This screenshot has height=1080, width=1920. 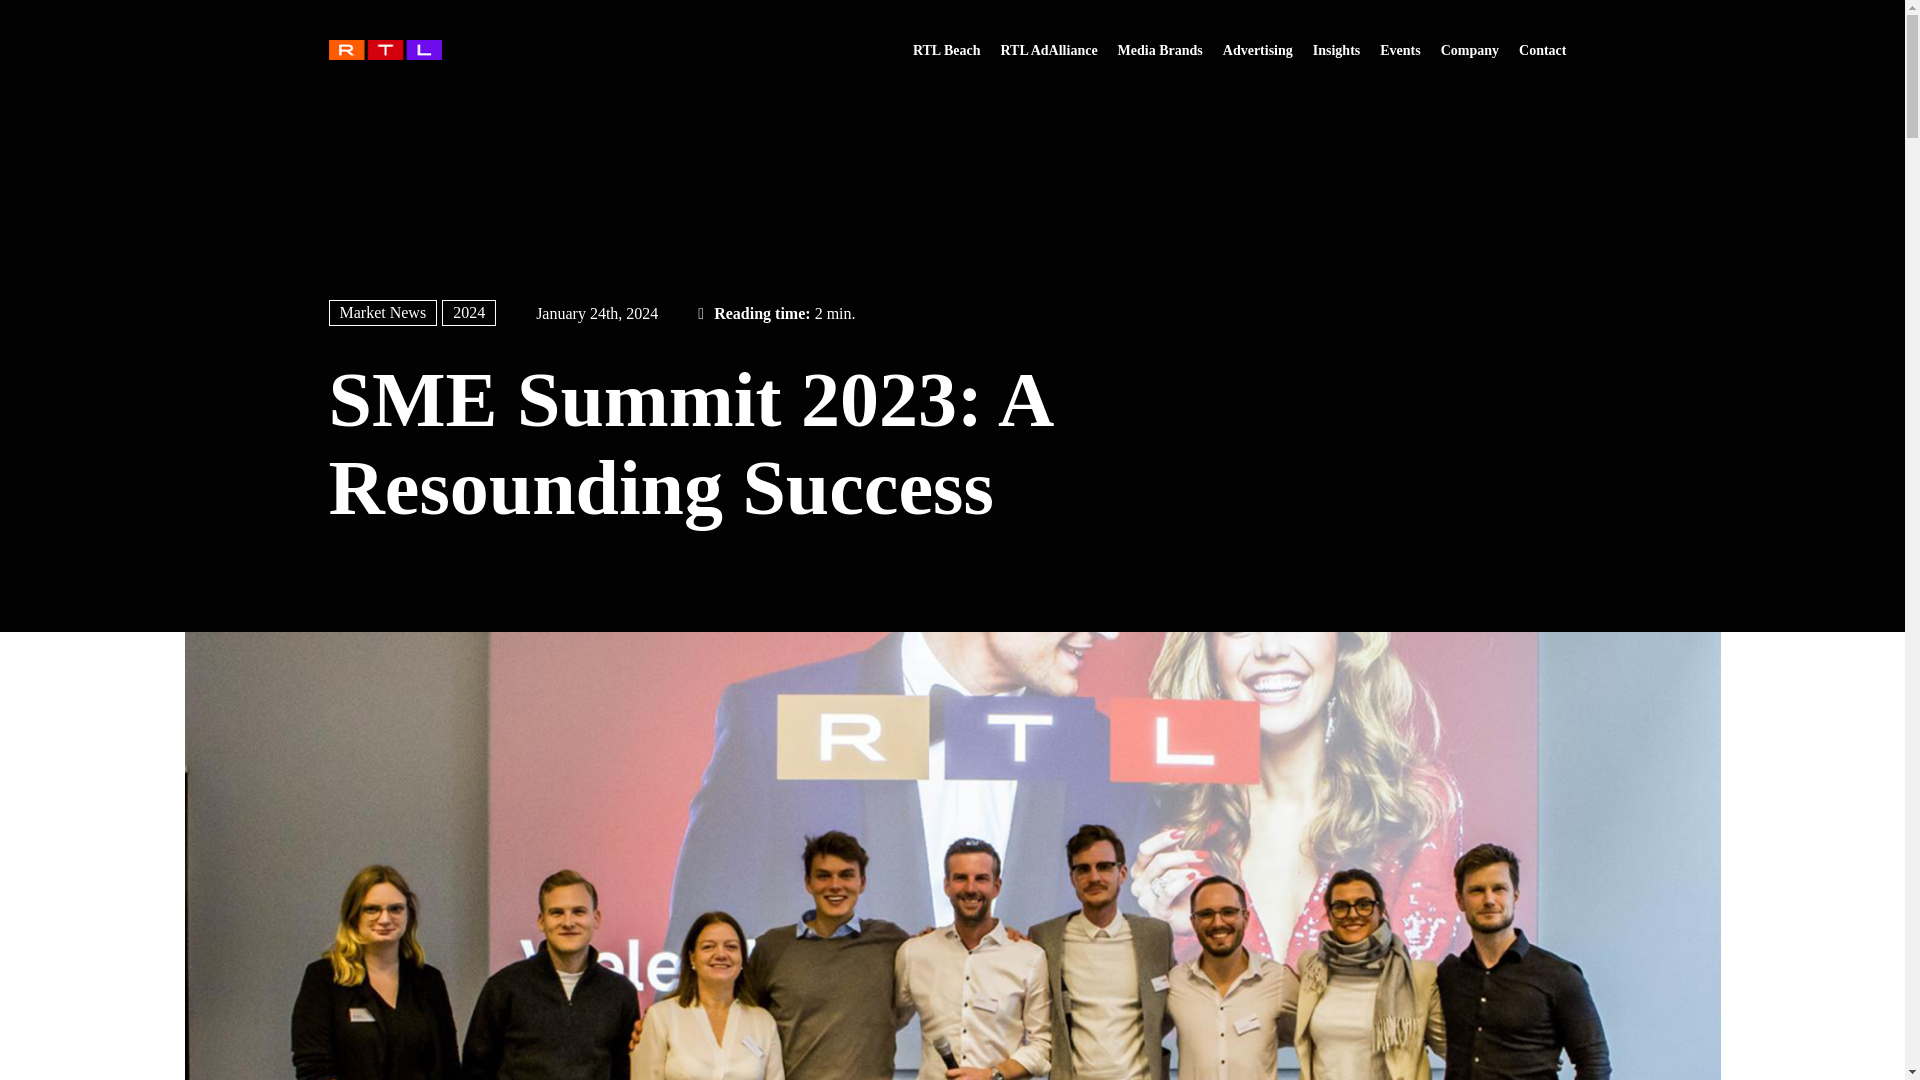 What do you see at coordinates (946, 50) in the screenshot?
I see `RTL Beach` at bounding box center [946, 50].